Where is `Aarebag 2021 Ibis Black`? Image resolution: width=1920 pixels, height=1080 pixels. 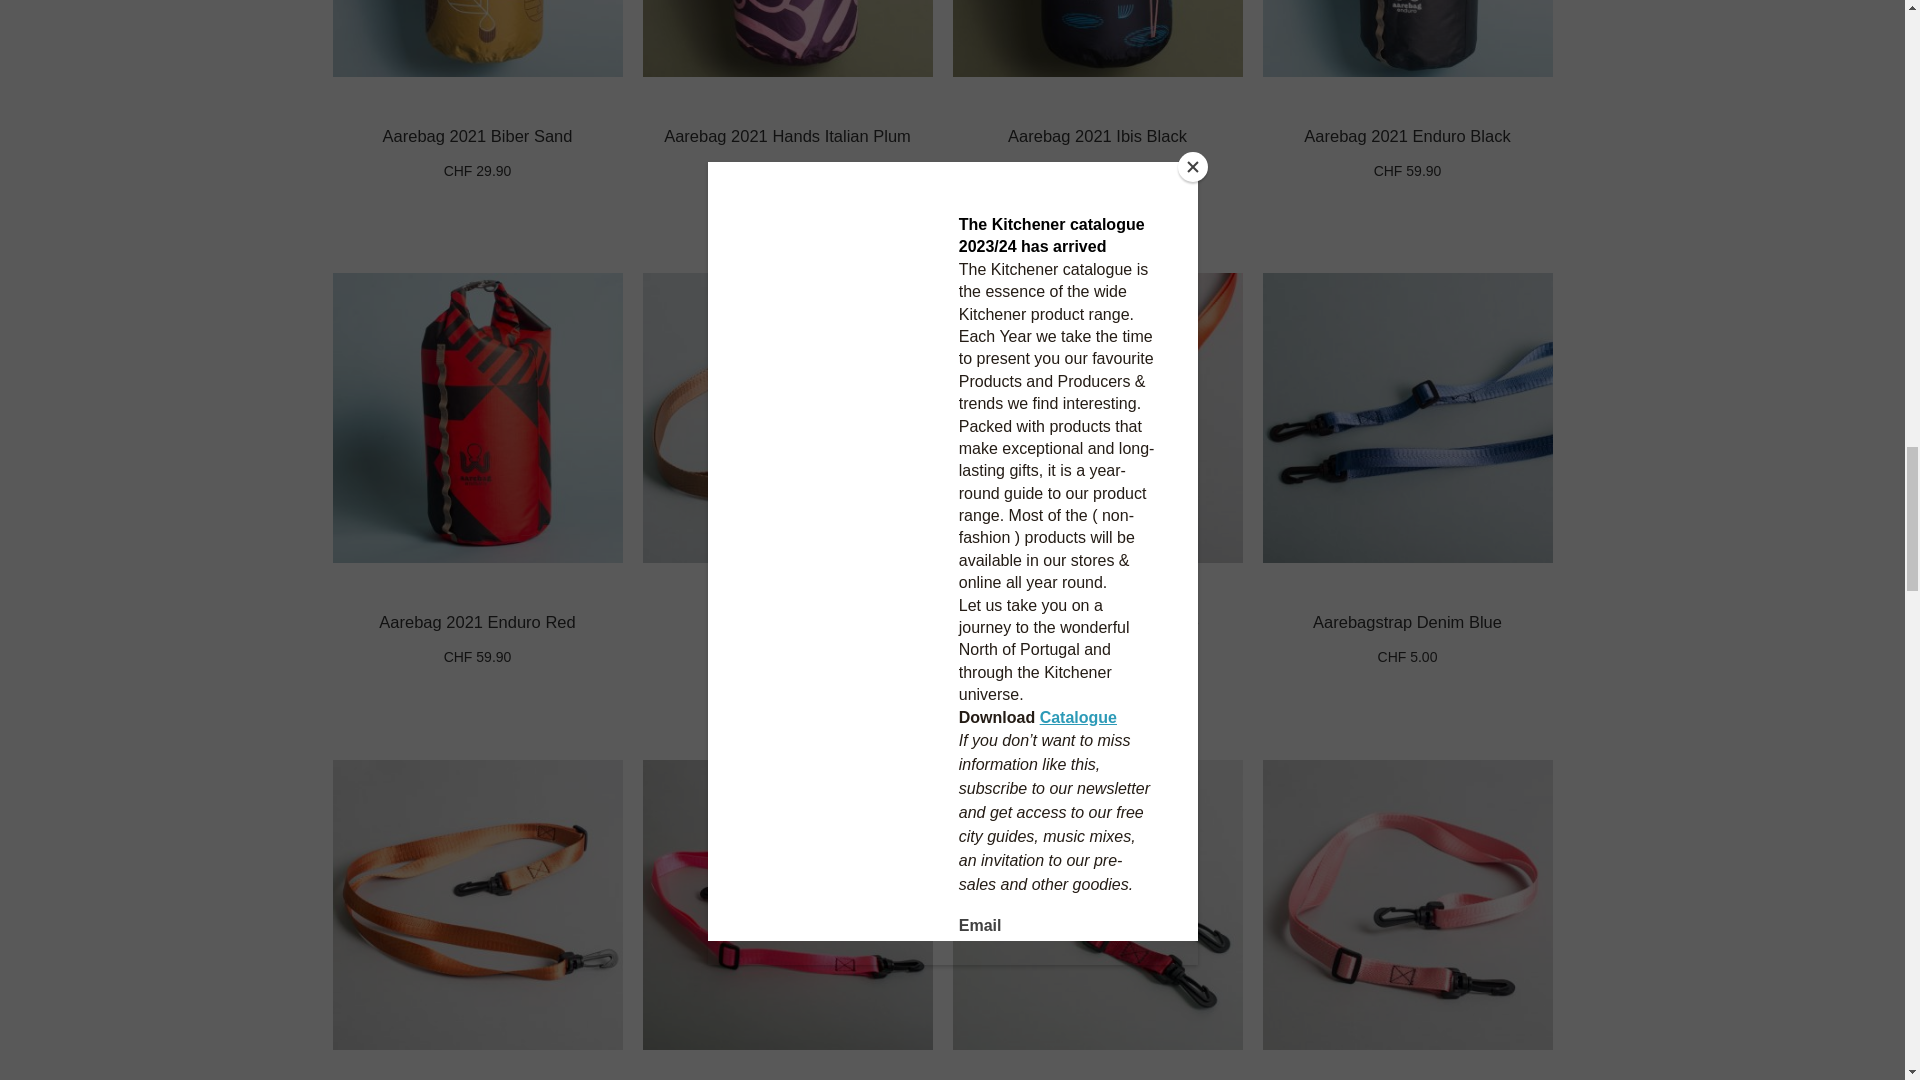 Aarebag 2021 Ibis Black is located at coordinates (1097, 136).